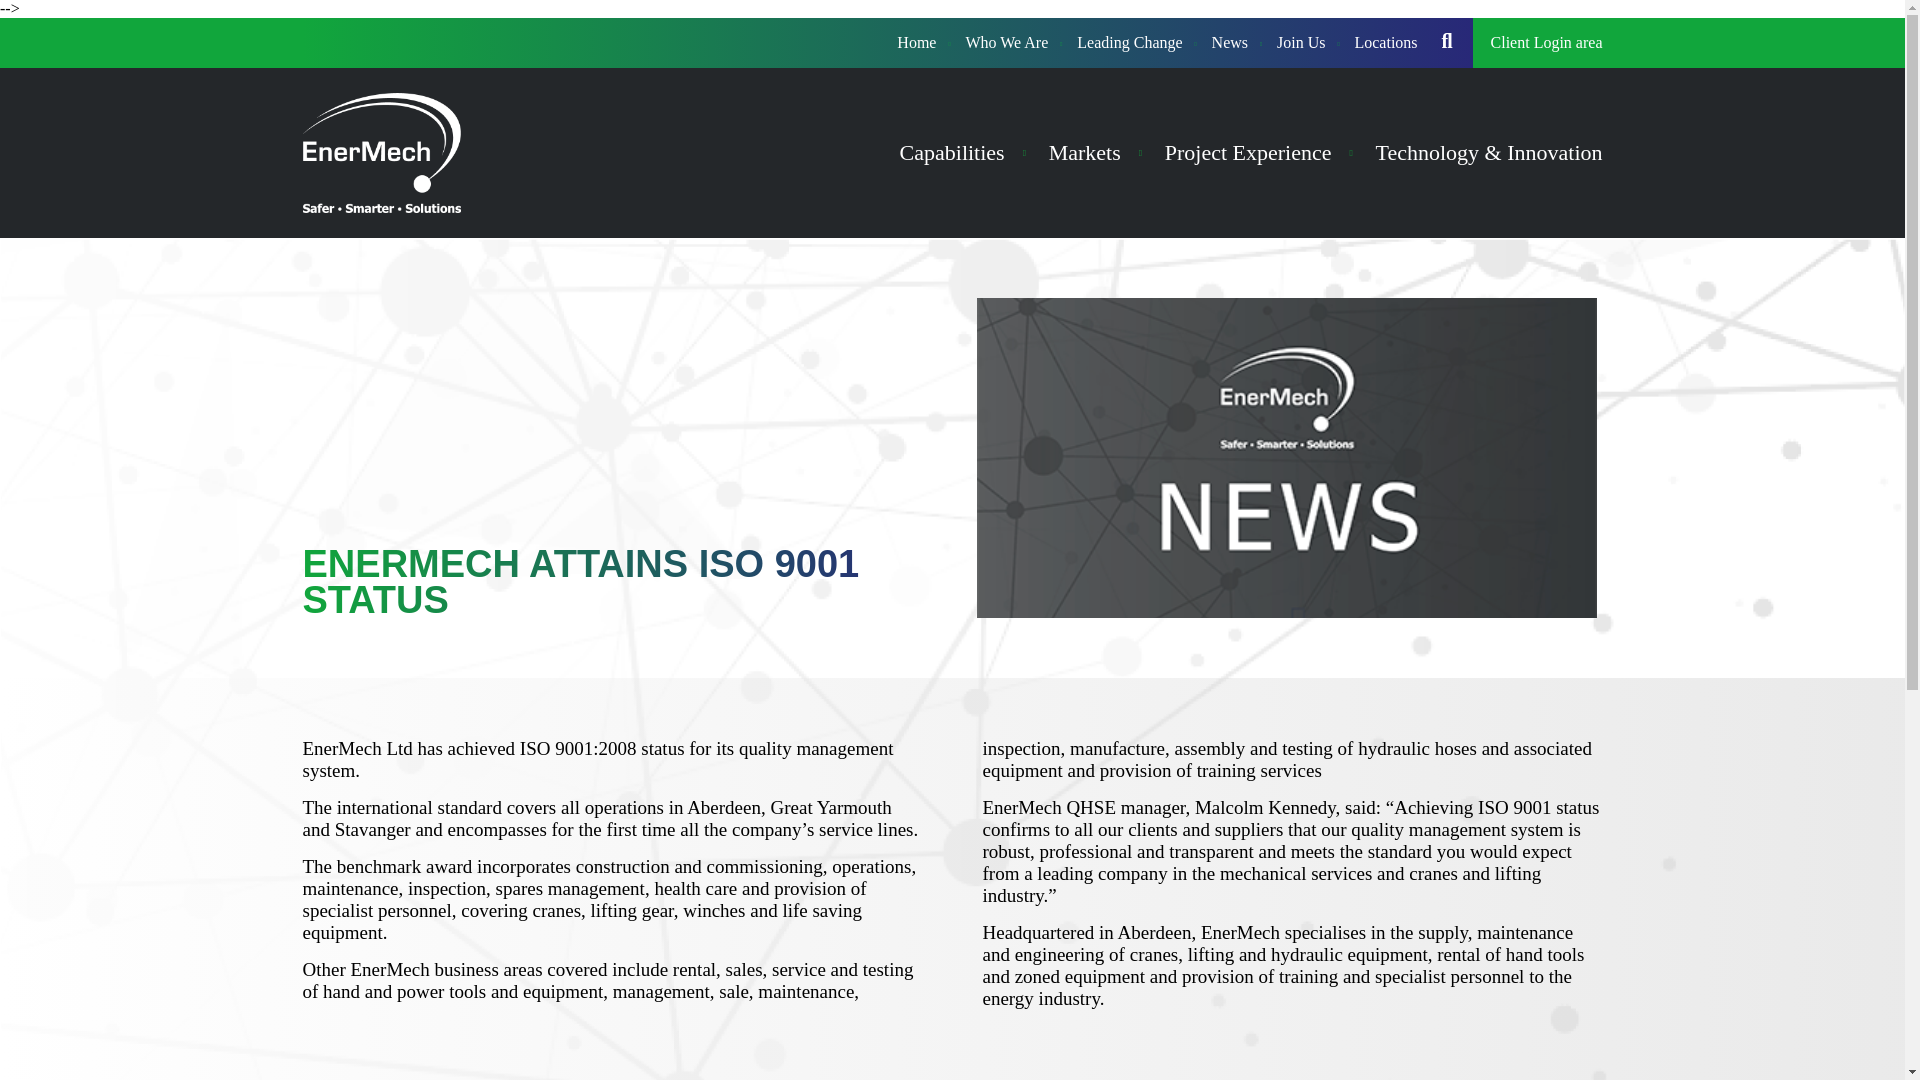 The width and height of the screenshot is (1920, 1080). I want to click on Markets, so click(1084, 152).